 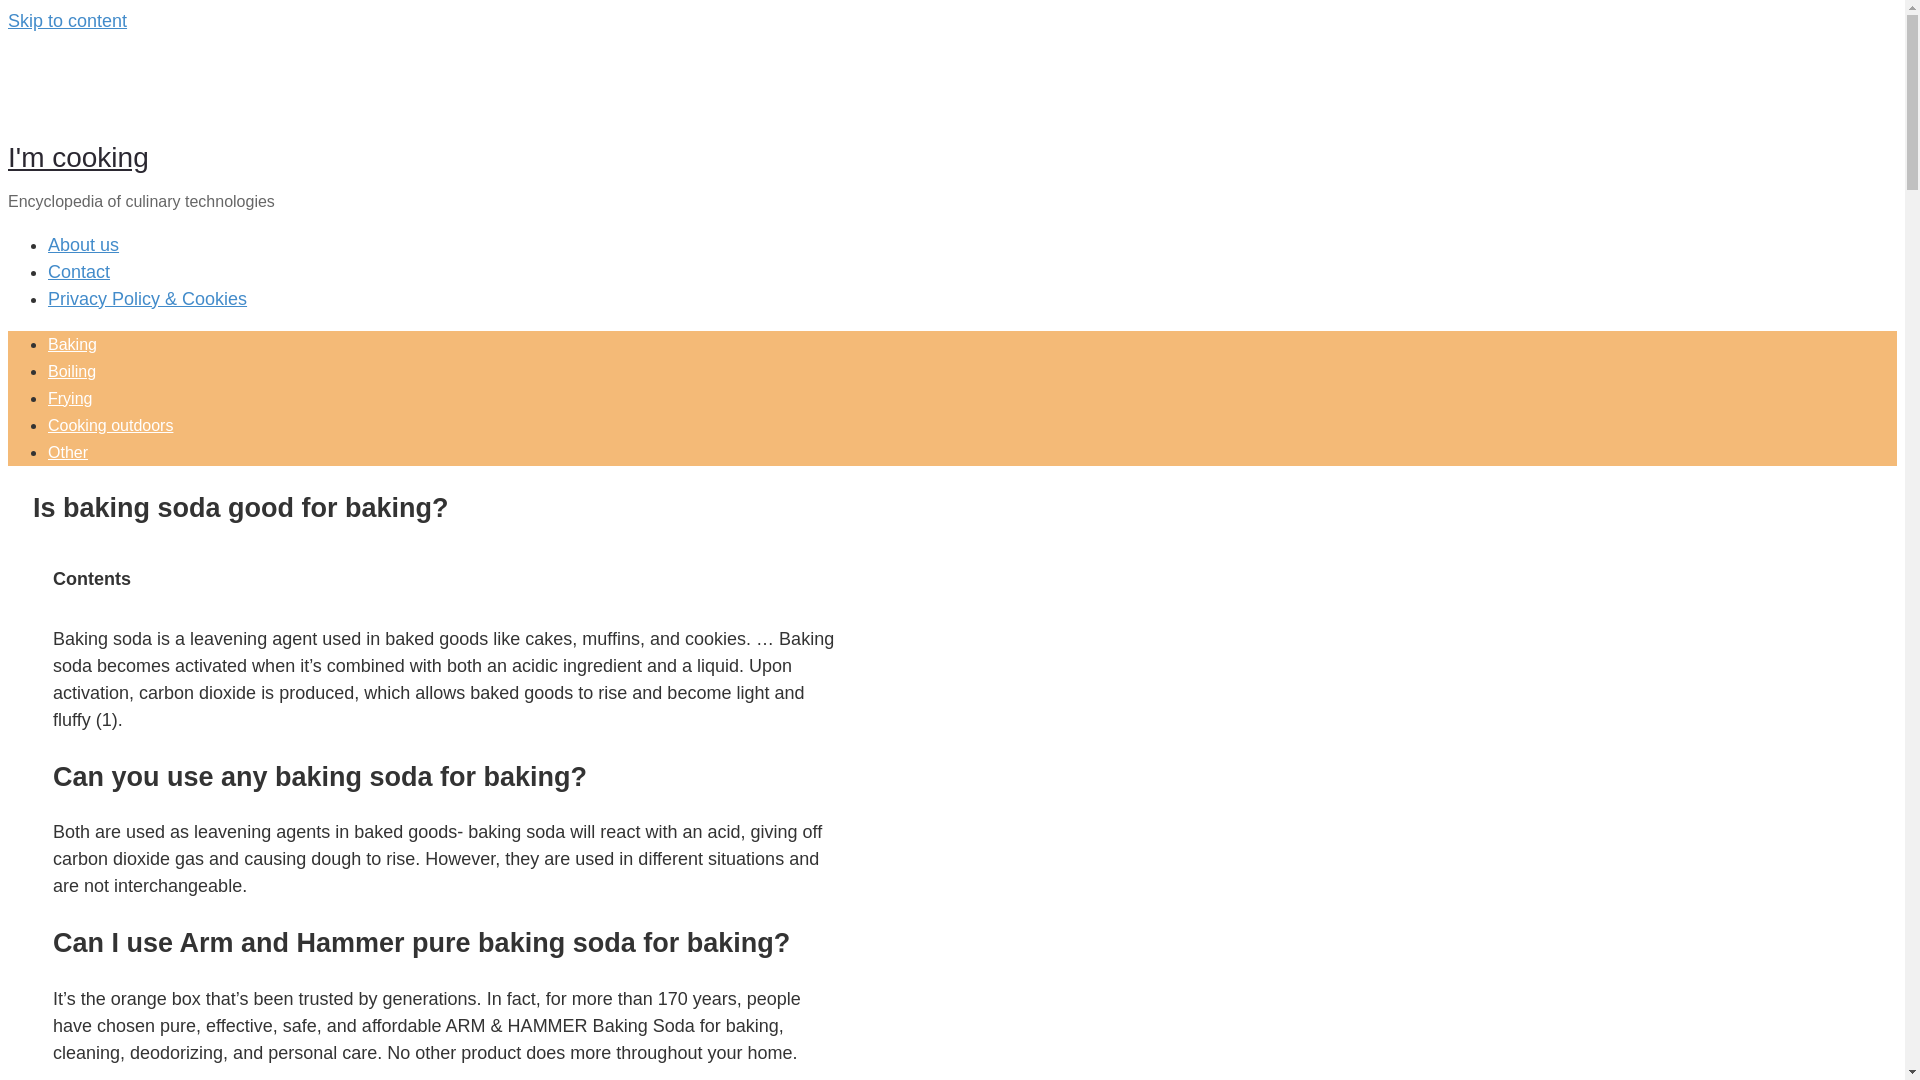 I want to click on Baking, so click(x=72, y=344).